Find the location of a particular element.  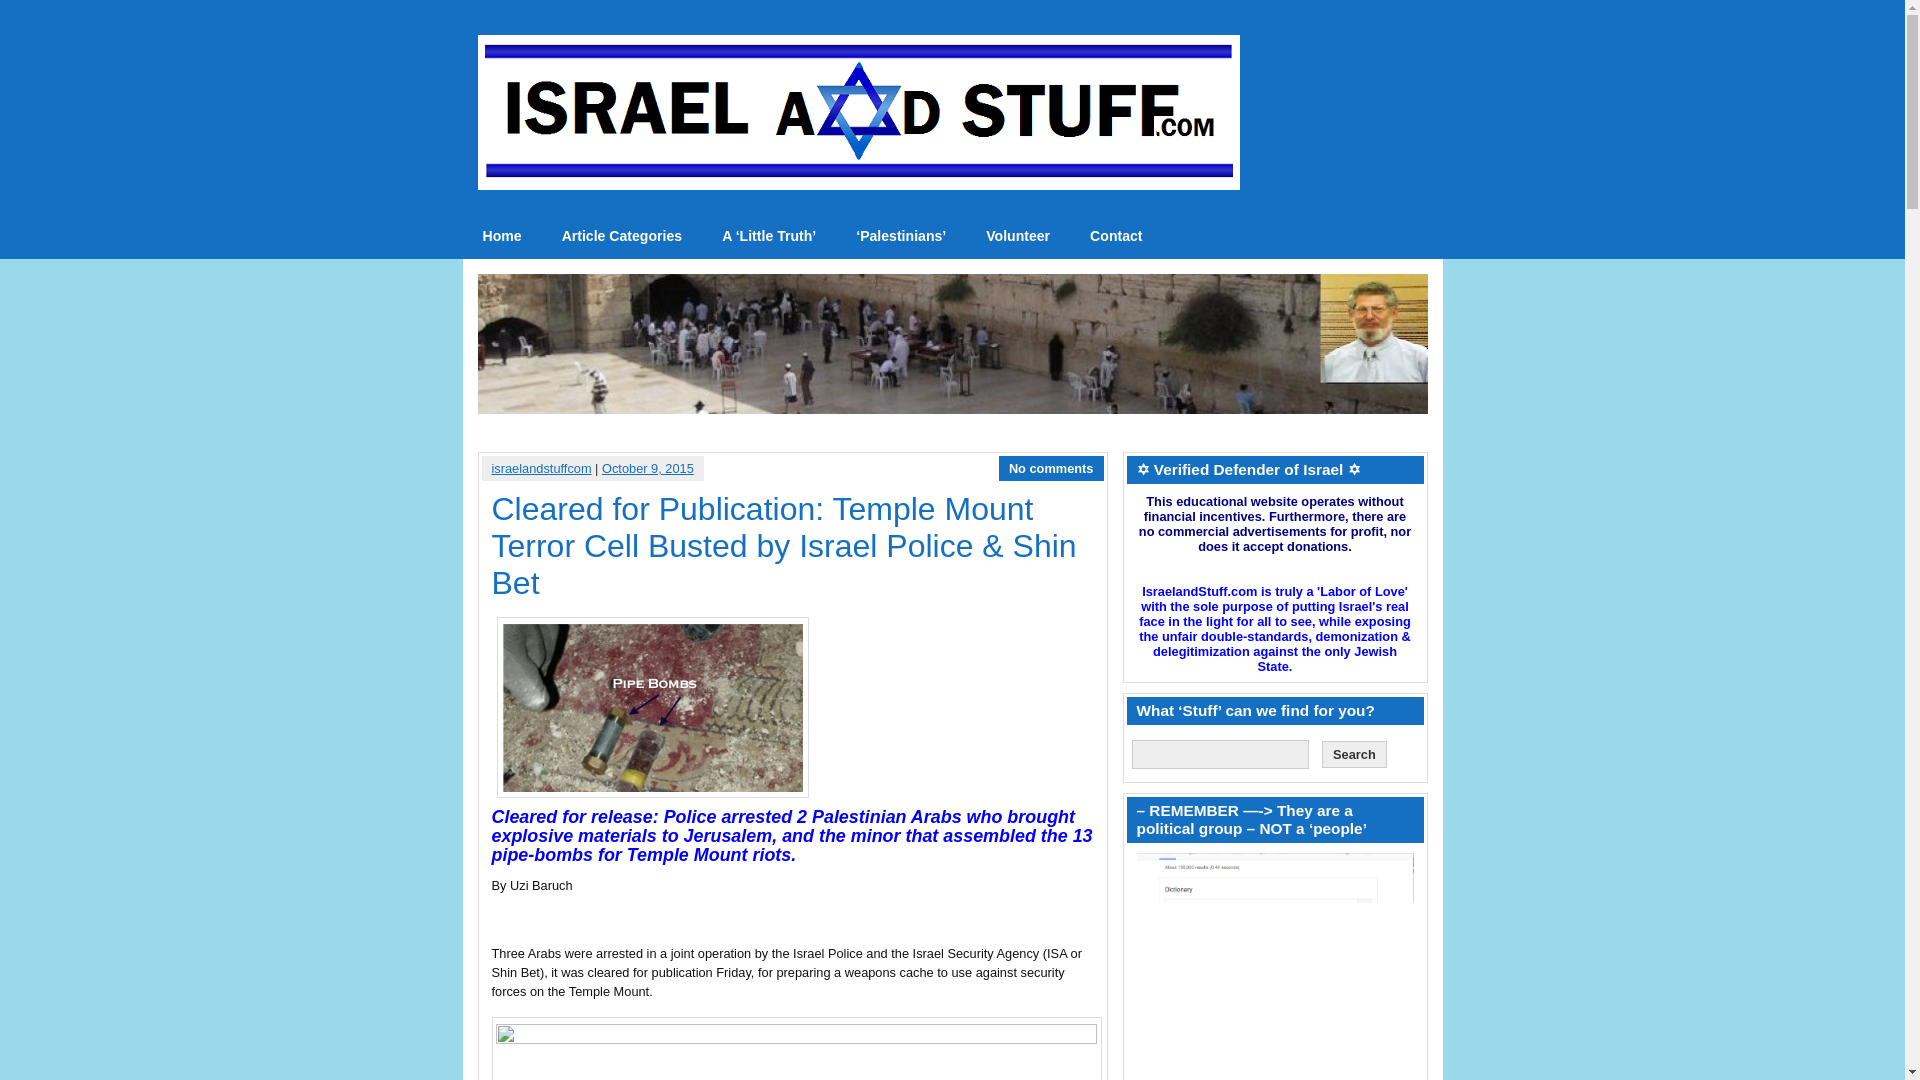

news is located at coordinates (502, 236).